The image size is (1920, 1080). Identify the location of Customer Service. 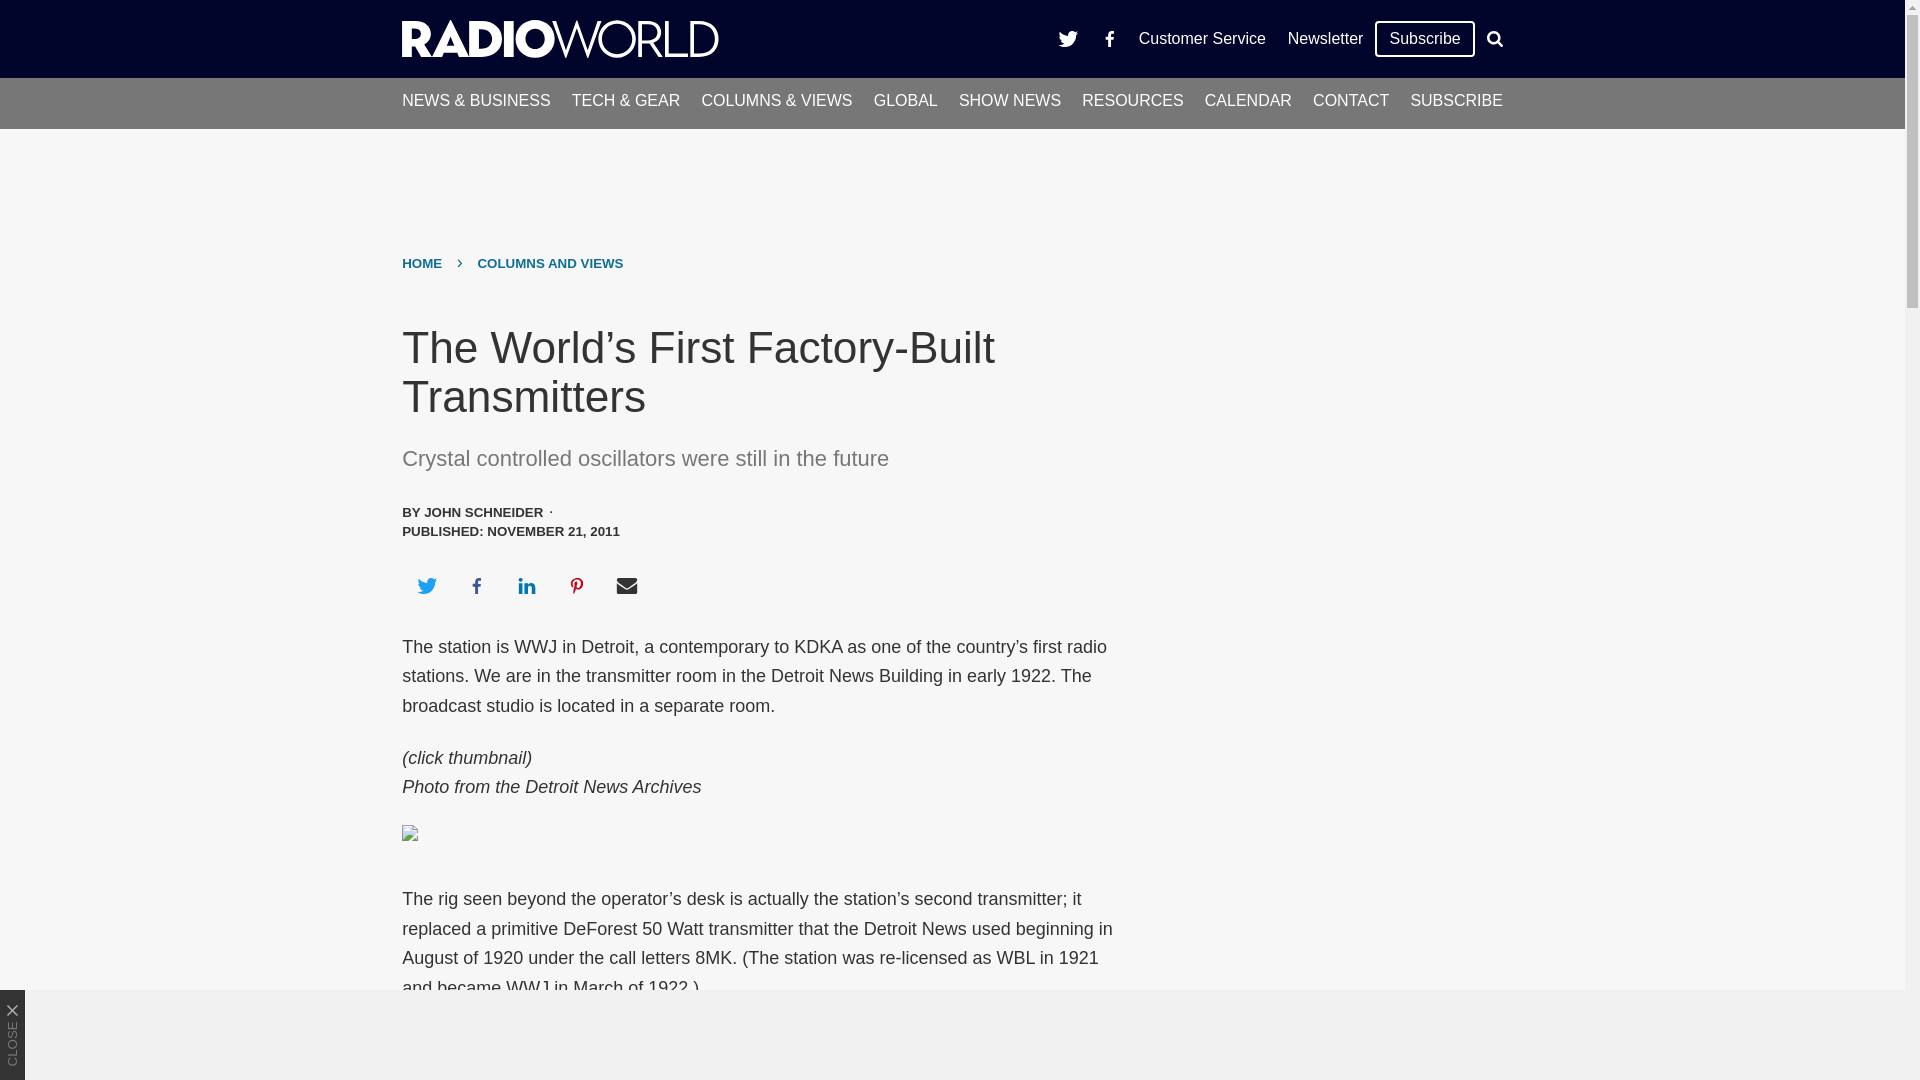
(1202, 38).